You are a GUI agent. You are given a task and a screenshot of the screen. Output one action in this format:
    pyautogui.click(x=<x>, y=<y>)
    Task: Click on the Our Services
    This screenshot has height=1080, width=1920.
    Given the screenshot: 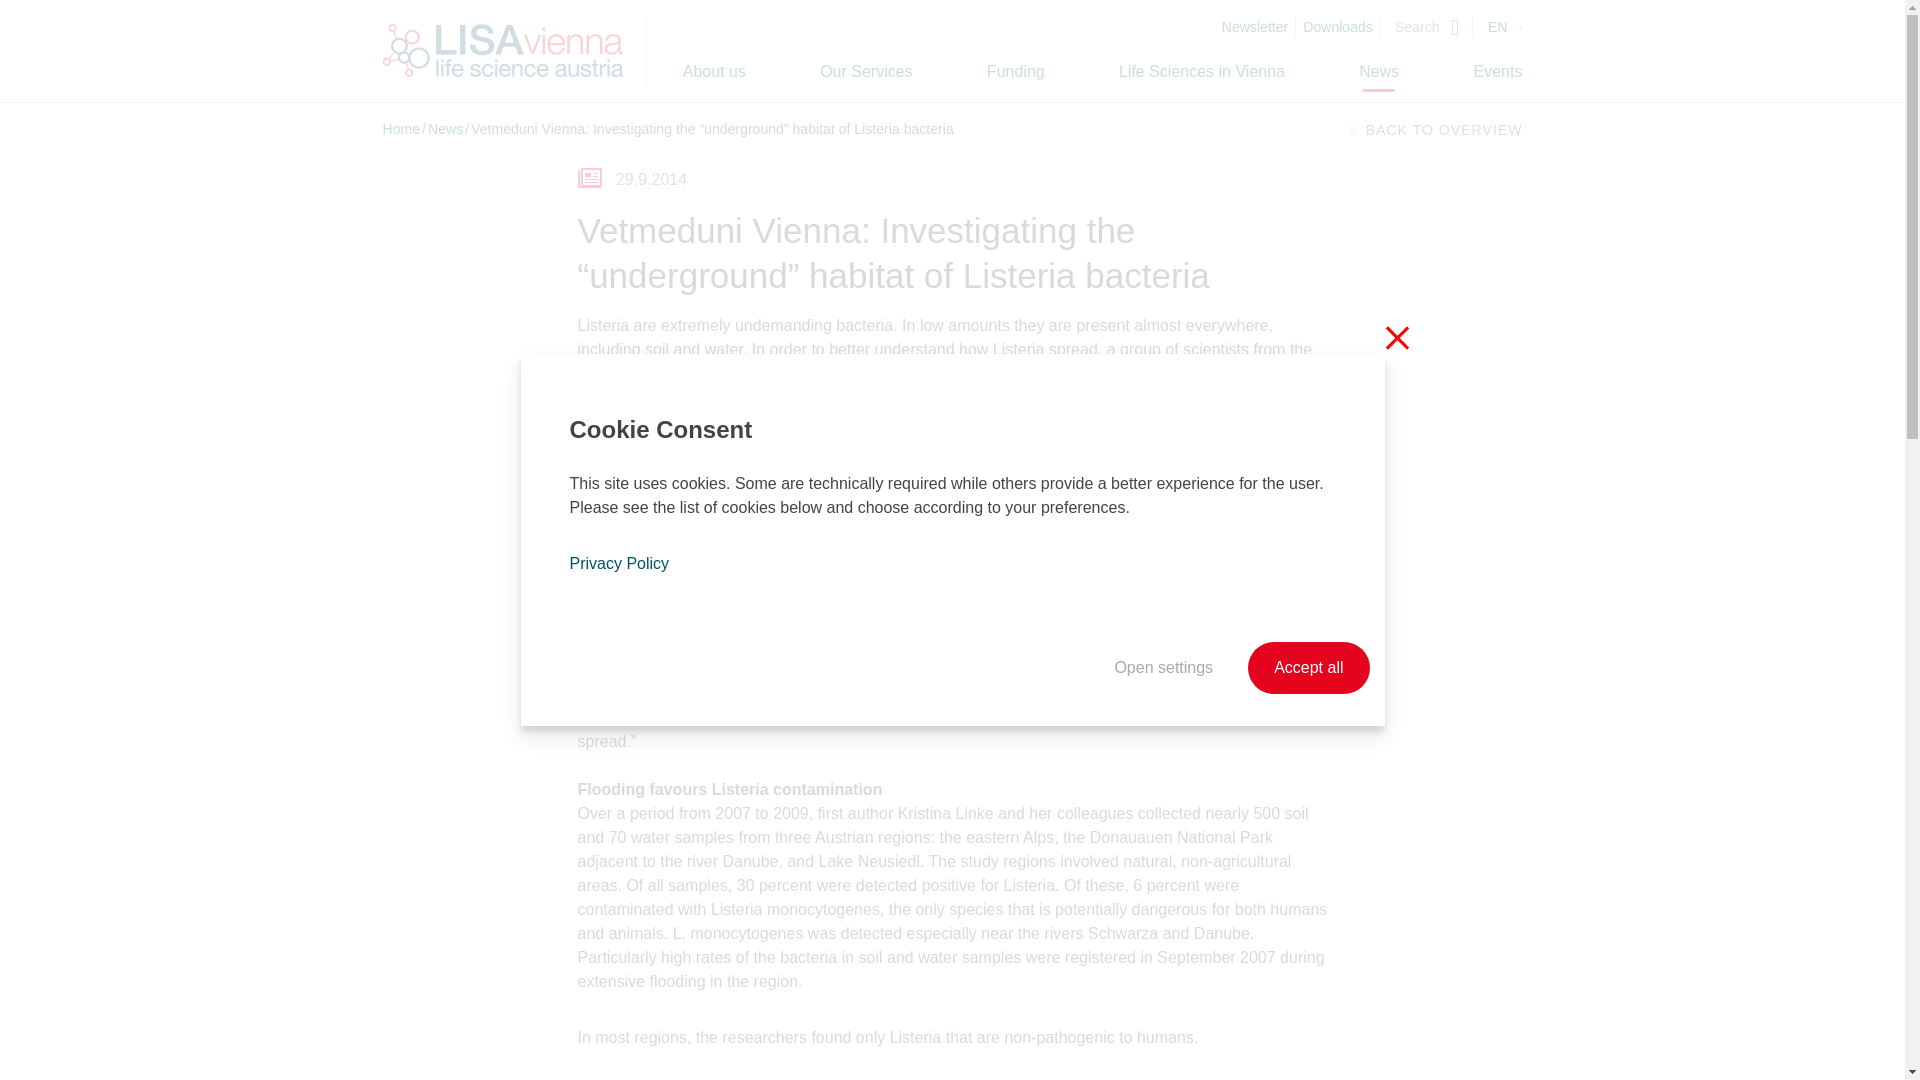 What is the action you would take?
    pyautogui.click(x=866, y=71)
    